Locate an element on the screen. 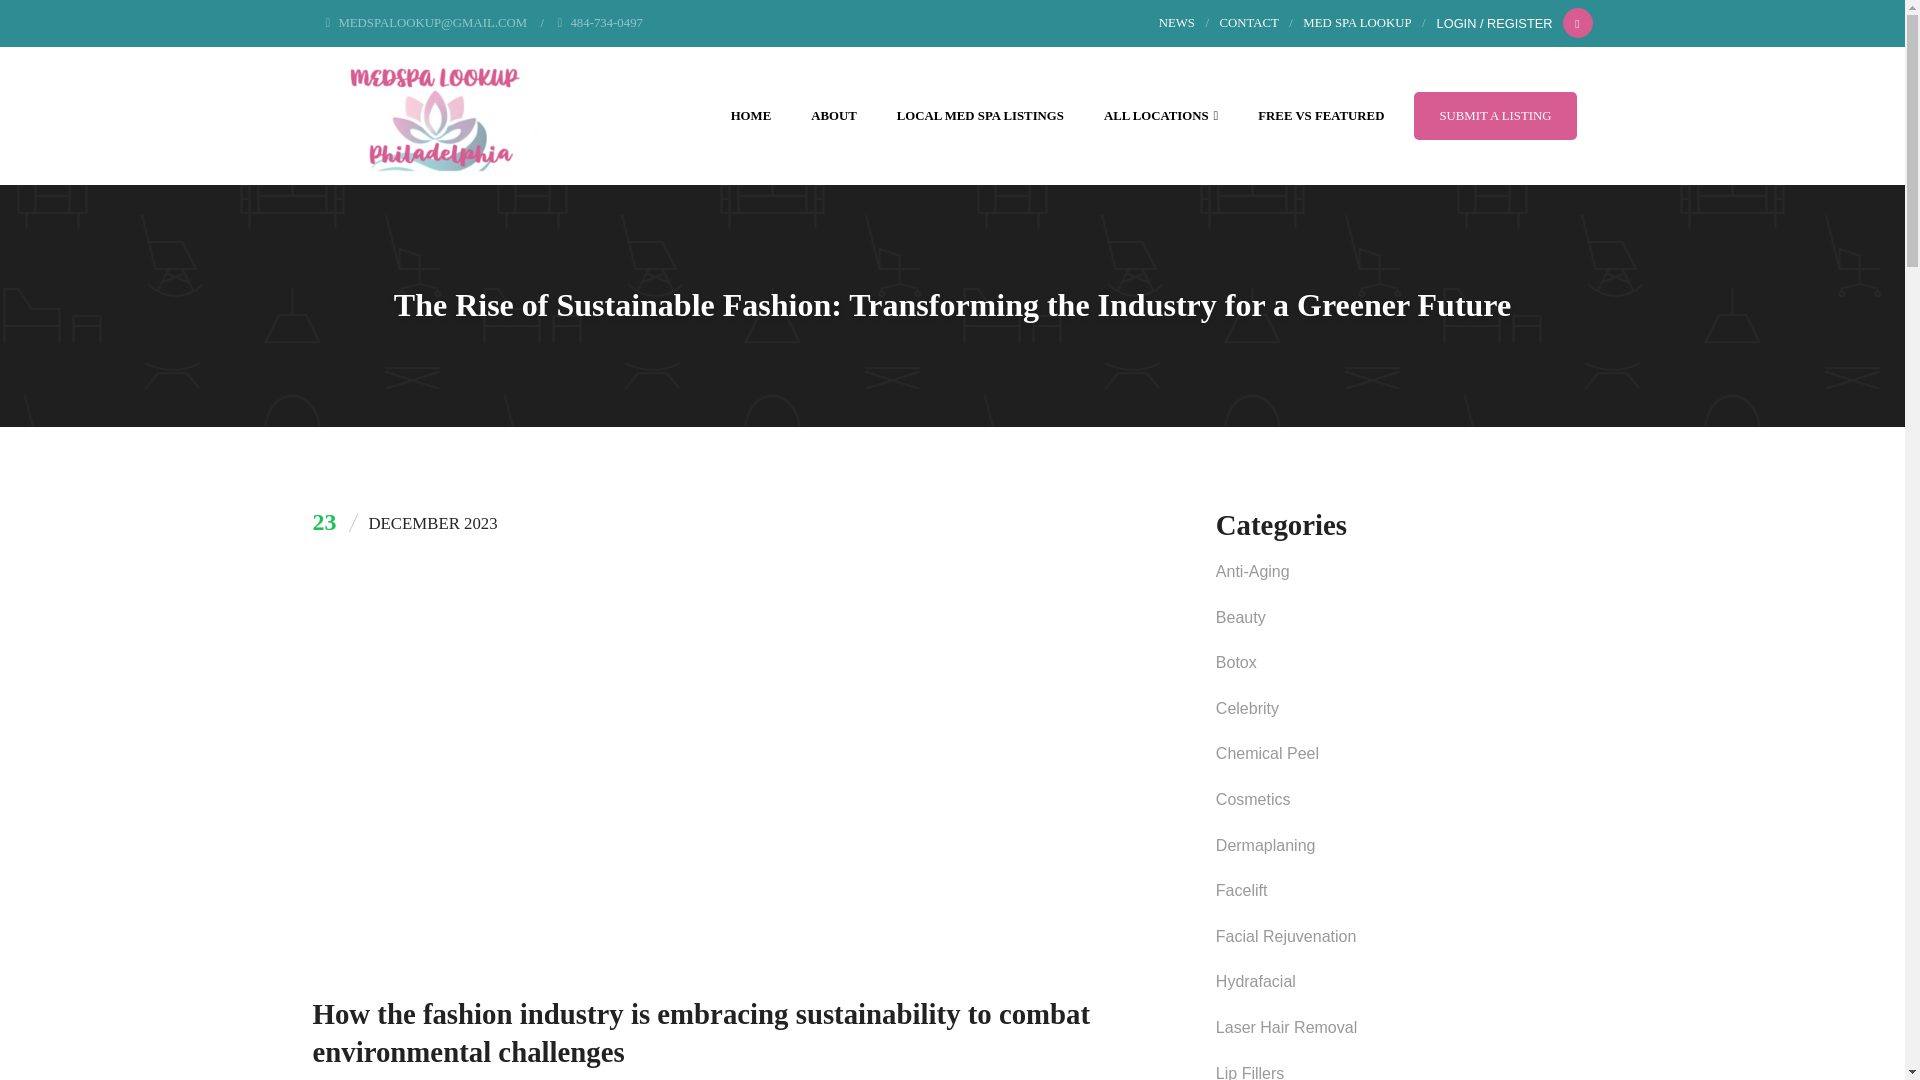 The width and height of the screenshot is (1920, 1080). ABOUT is located at coordinates (834, 116).